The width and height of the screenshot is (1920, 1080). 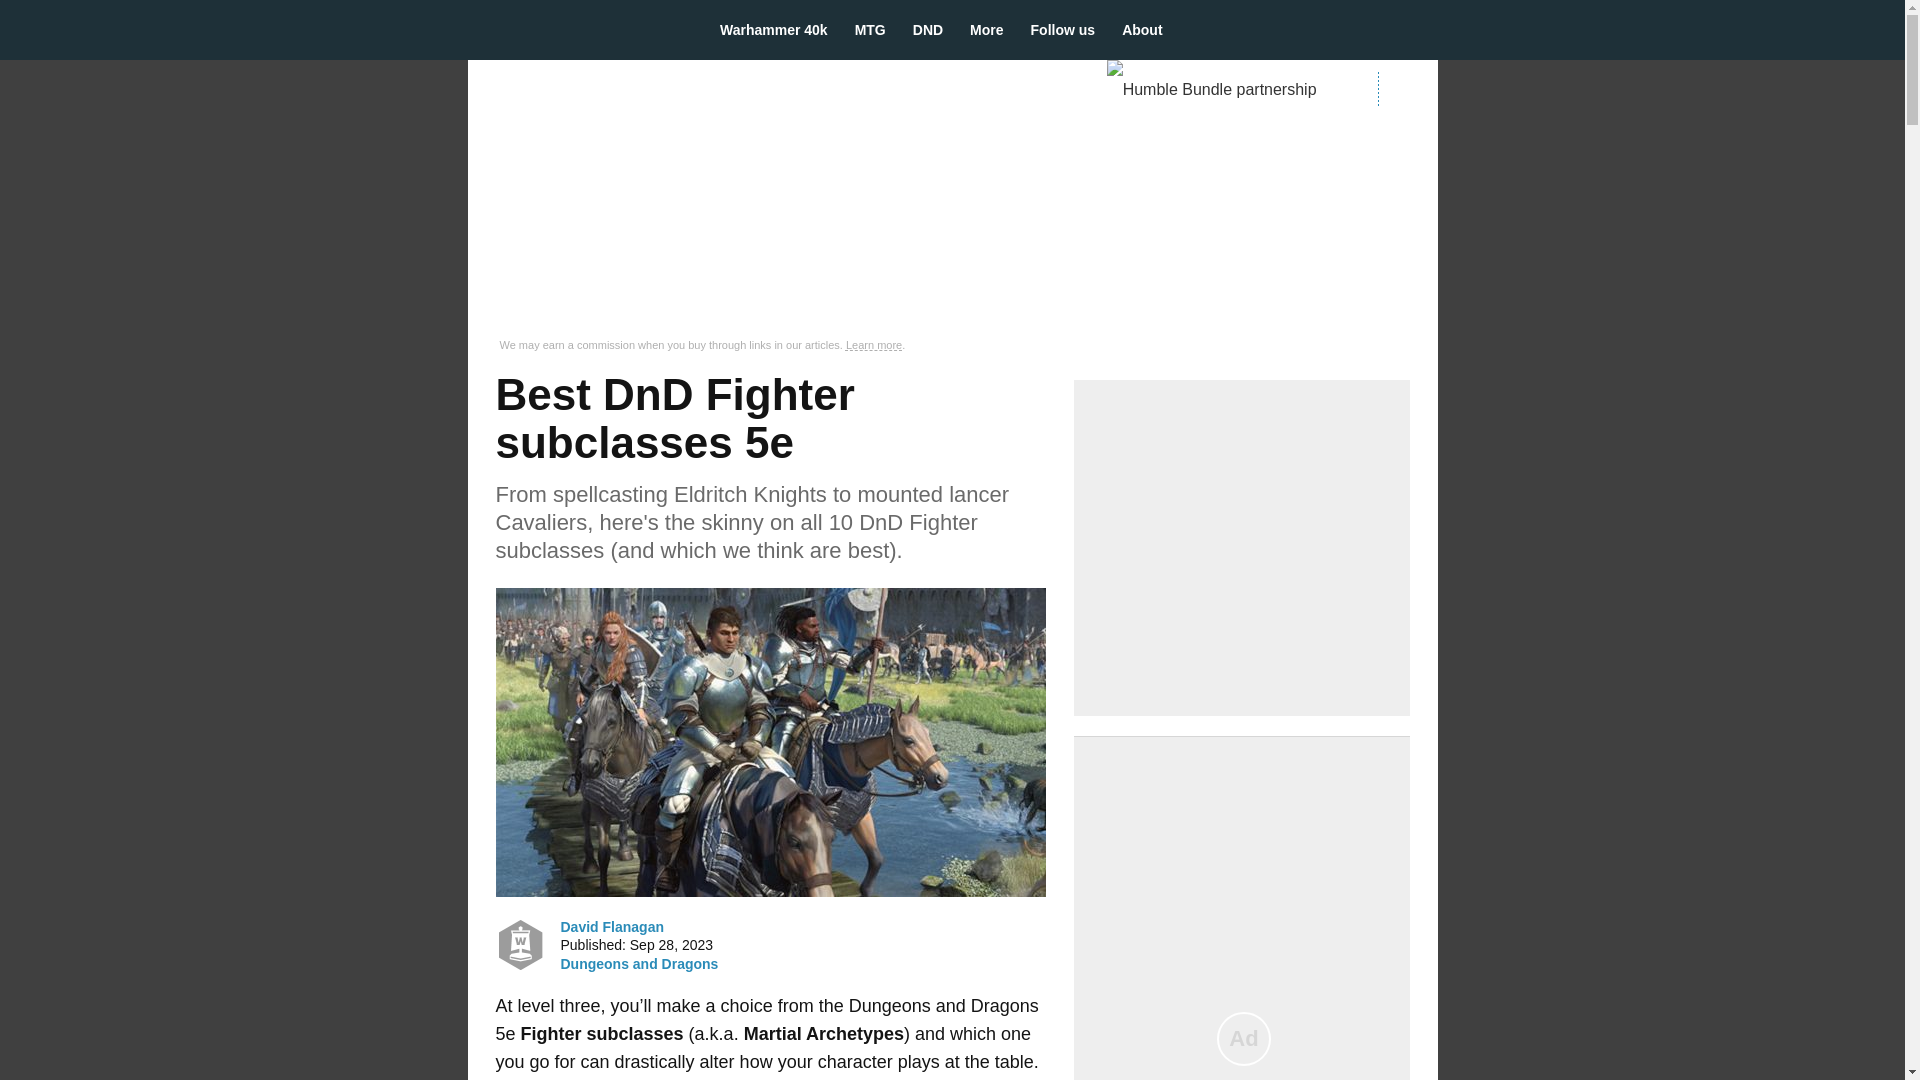 What do you see at coordinates (874, 345) in the screenshot?
I see `Learn more` at bounding box center [874, 345].